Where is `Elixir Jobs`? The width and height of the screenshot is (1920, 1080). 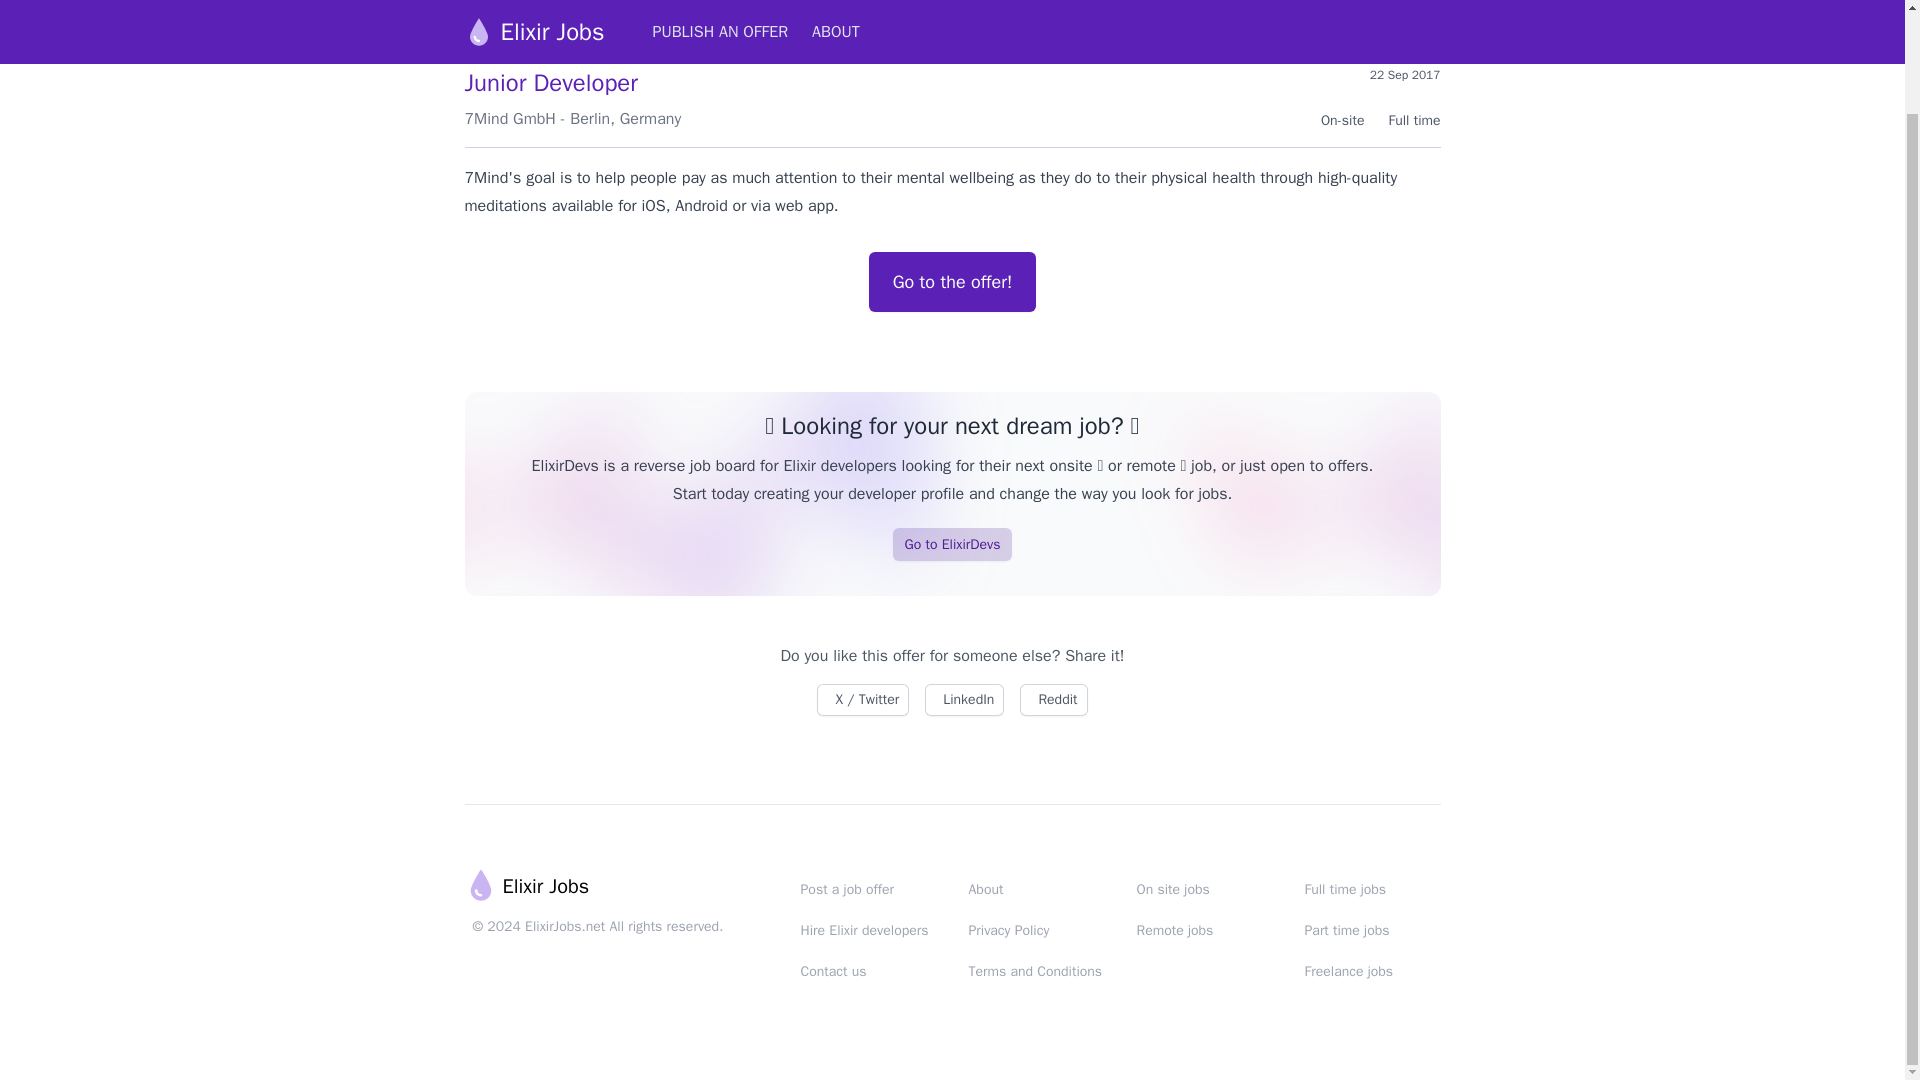 Elixir Jobs is located at coordinates (526, 886).